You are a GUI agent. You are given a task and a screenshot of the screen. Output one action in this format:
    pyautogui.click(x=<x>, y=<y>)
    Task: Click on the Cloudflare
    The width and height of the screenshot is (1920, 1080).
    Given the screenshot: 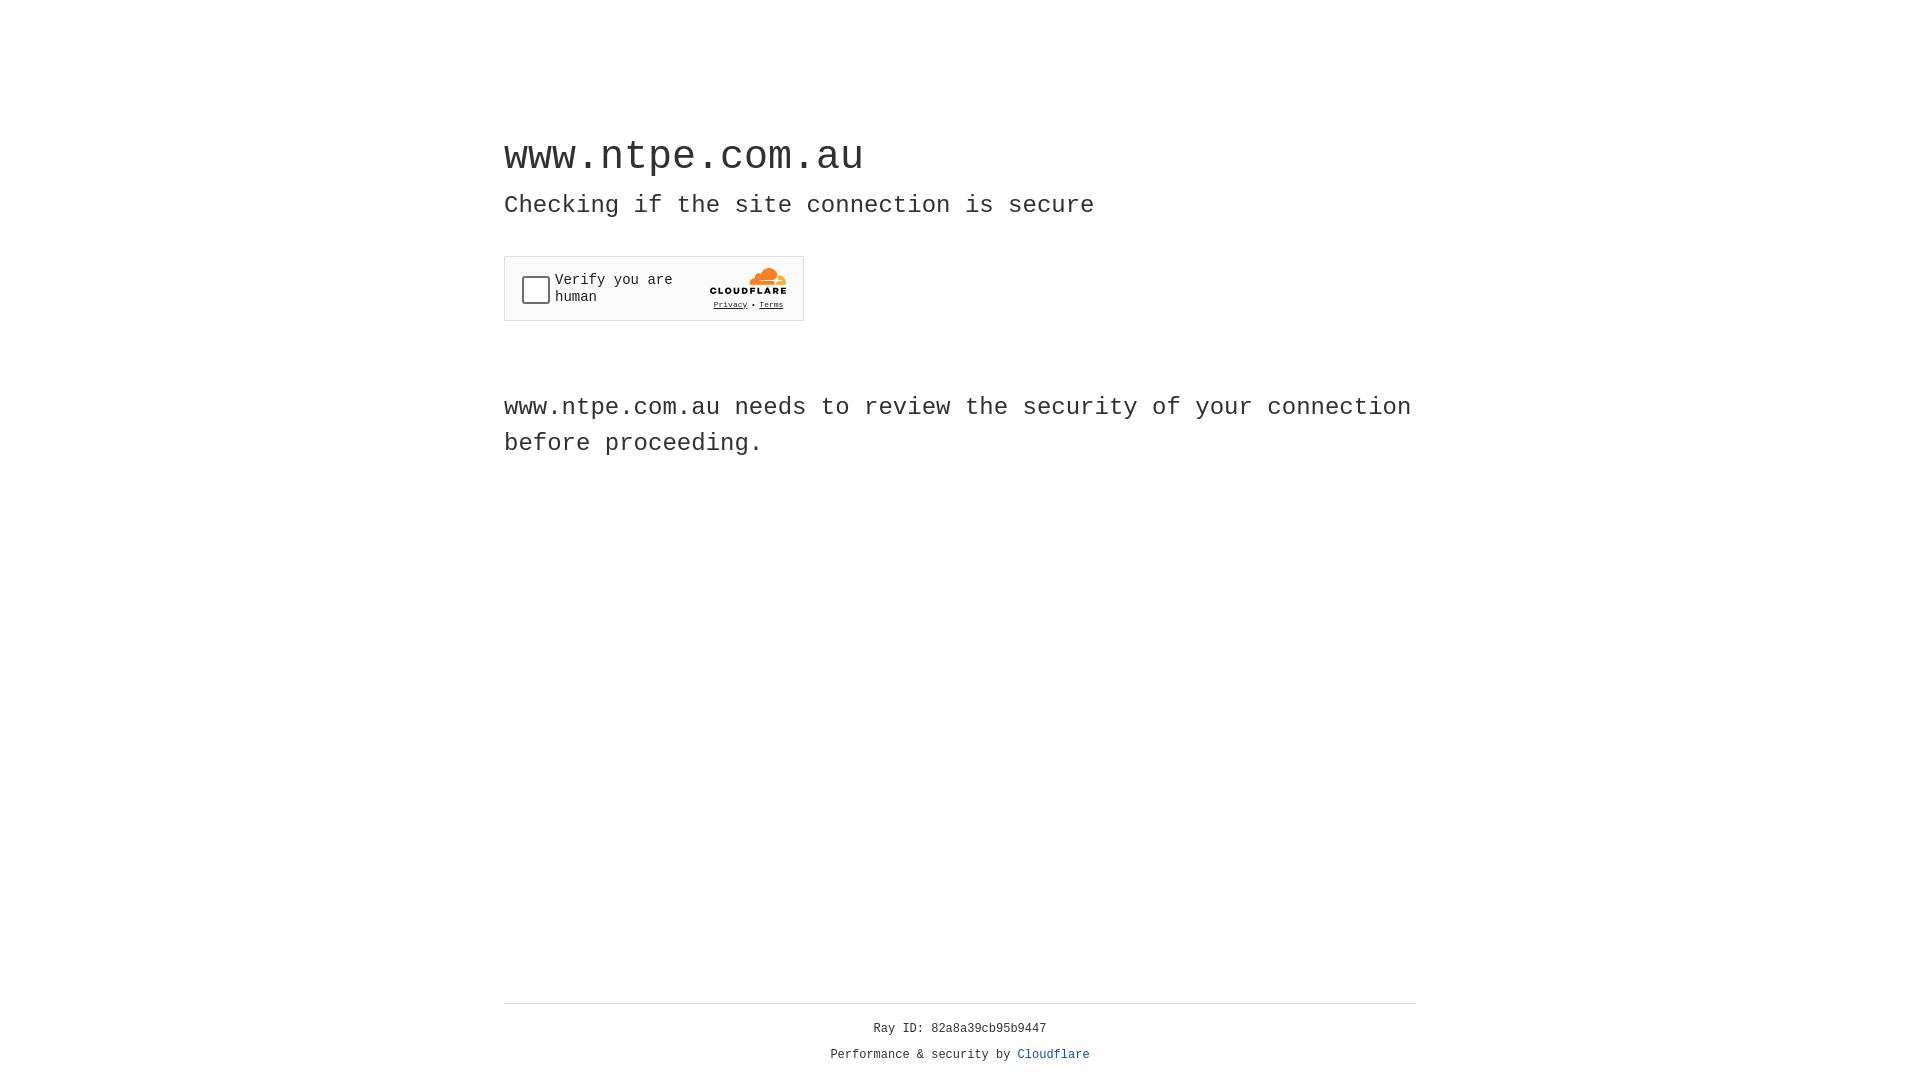 What is the action you would take?
    pyautogui.click(x=1054, y=1055)
    